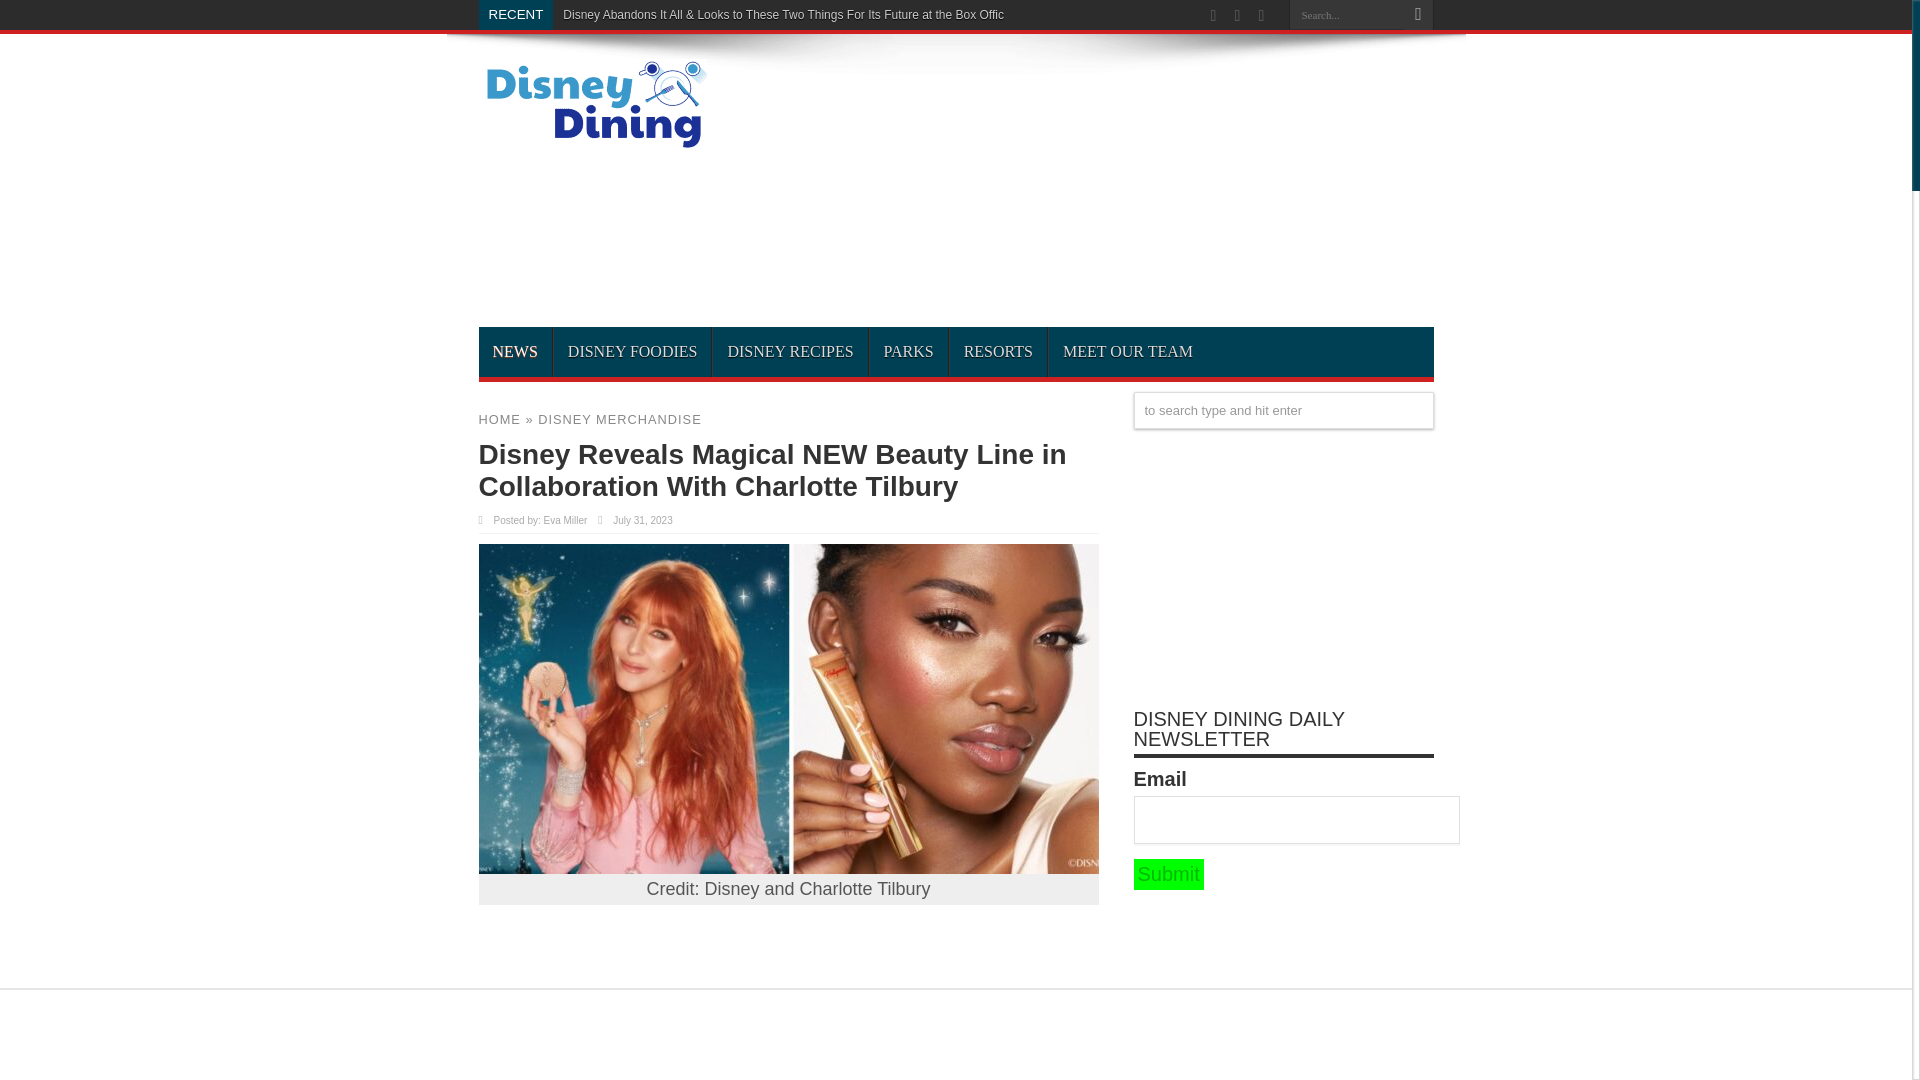 This screenshot has width=1920, height=1080. I want to click on DISNEY FOODIES, so click(632, 352).